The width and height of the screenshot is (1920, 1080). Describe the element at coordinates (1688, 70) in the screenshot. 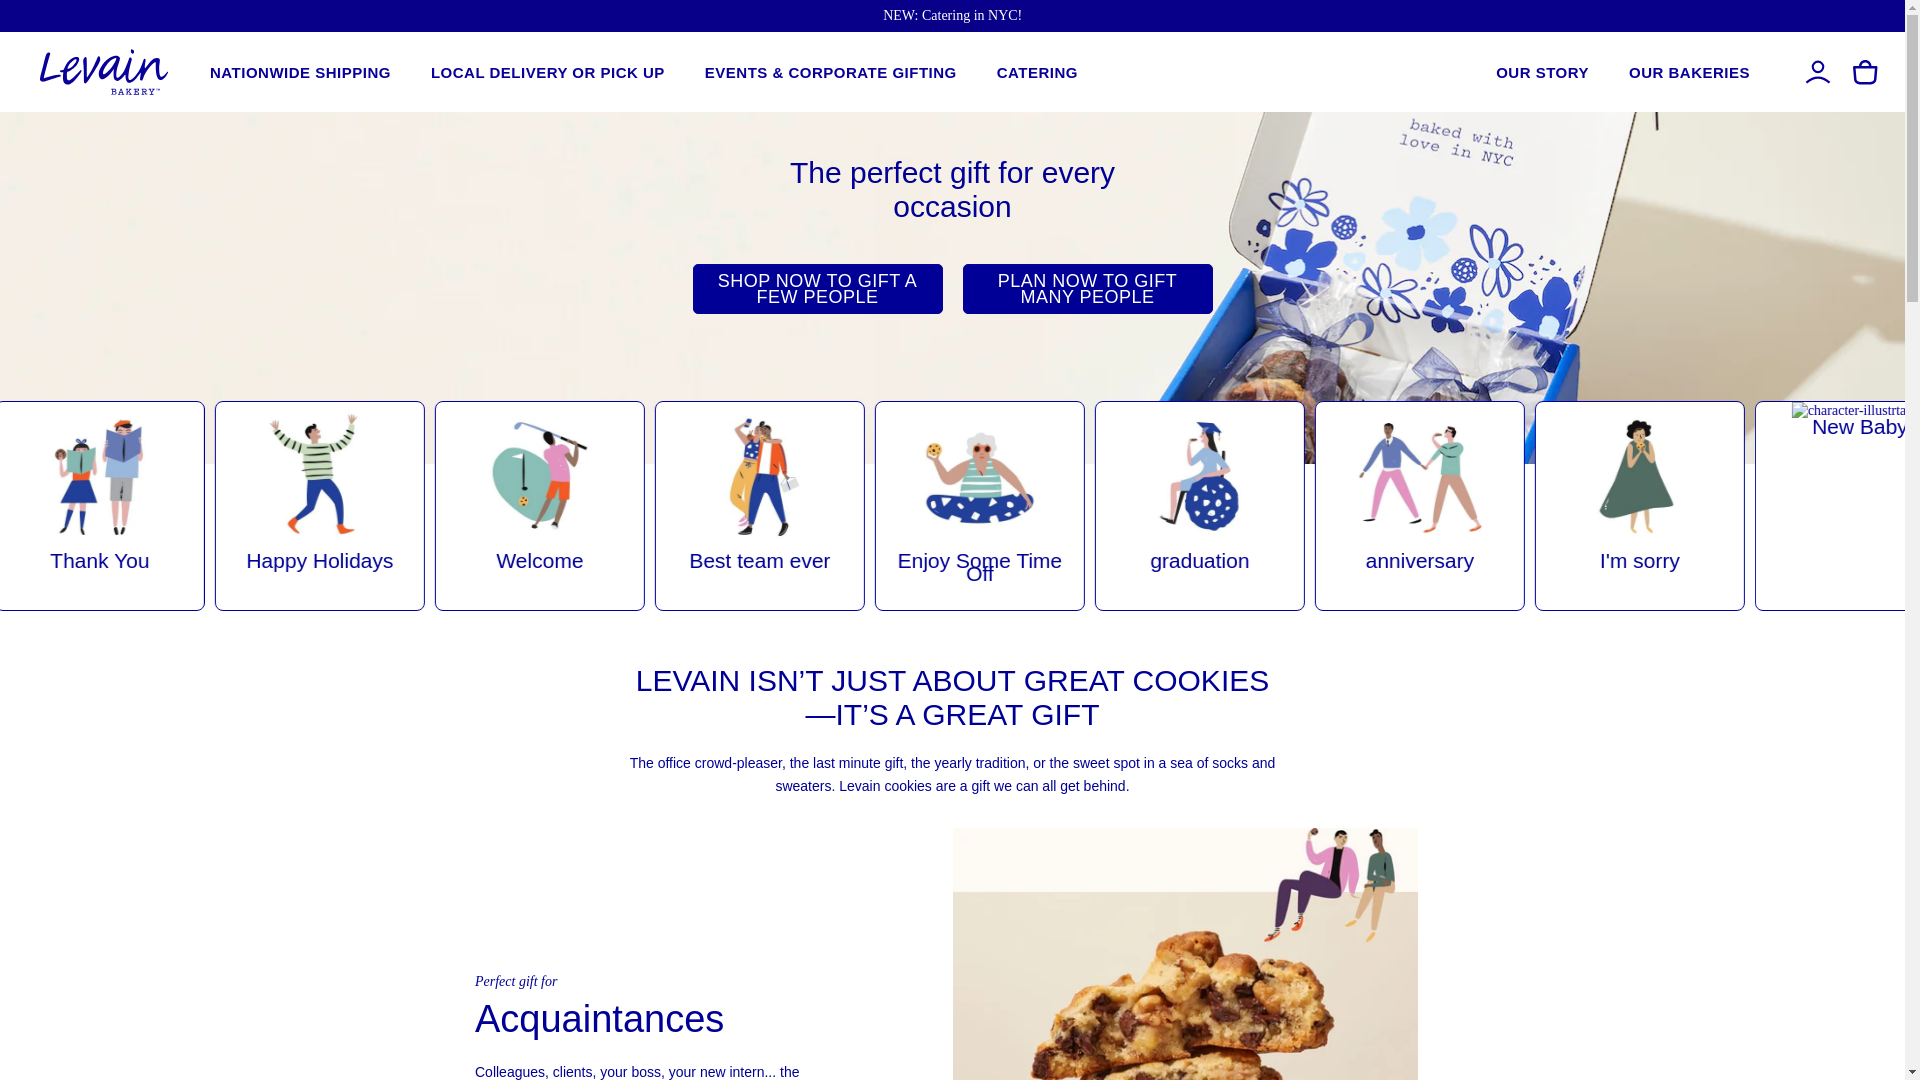

I see `OUR BAKERIES` at that location.